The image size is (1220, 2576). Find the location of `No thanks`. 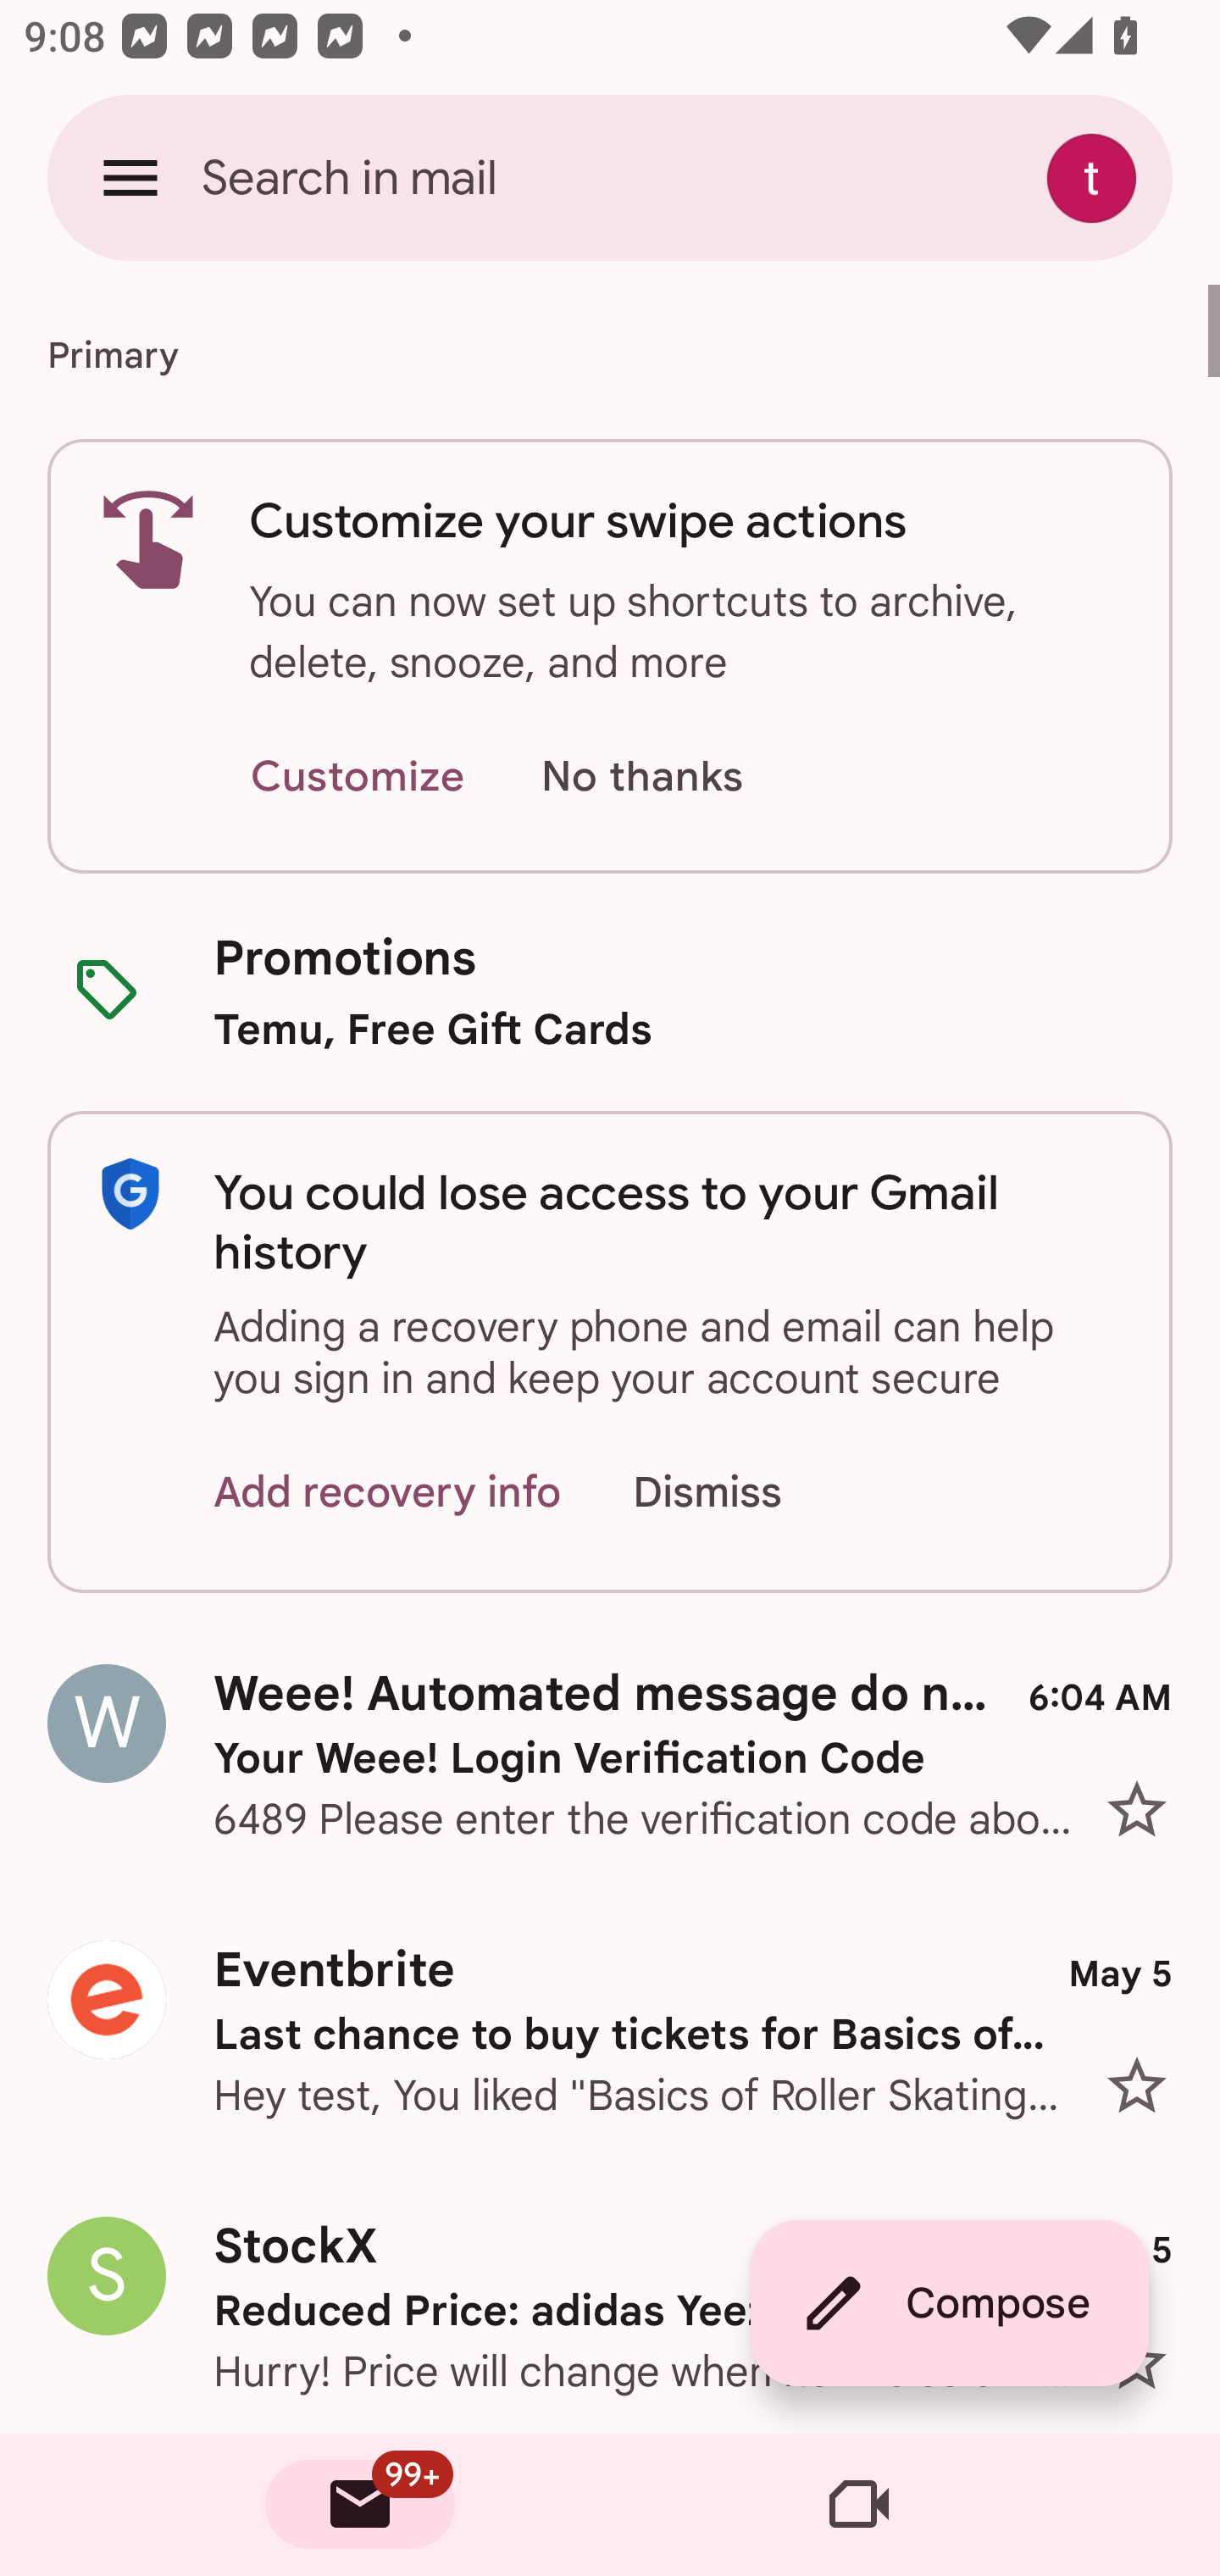

No thanks is located at coordinates (641, 778).